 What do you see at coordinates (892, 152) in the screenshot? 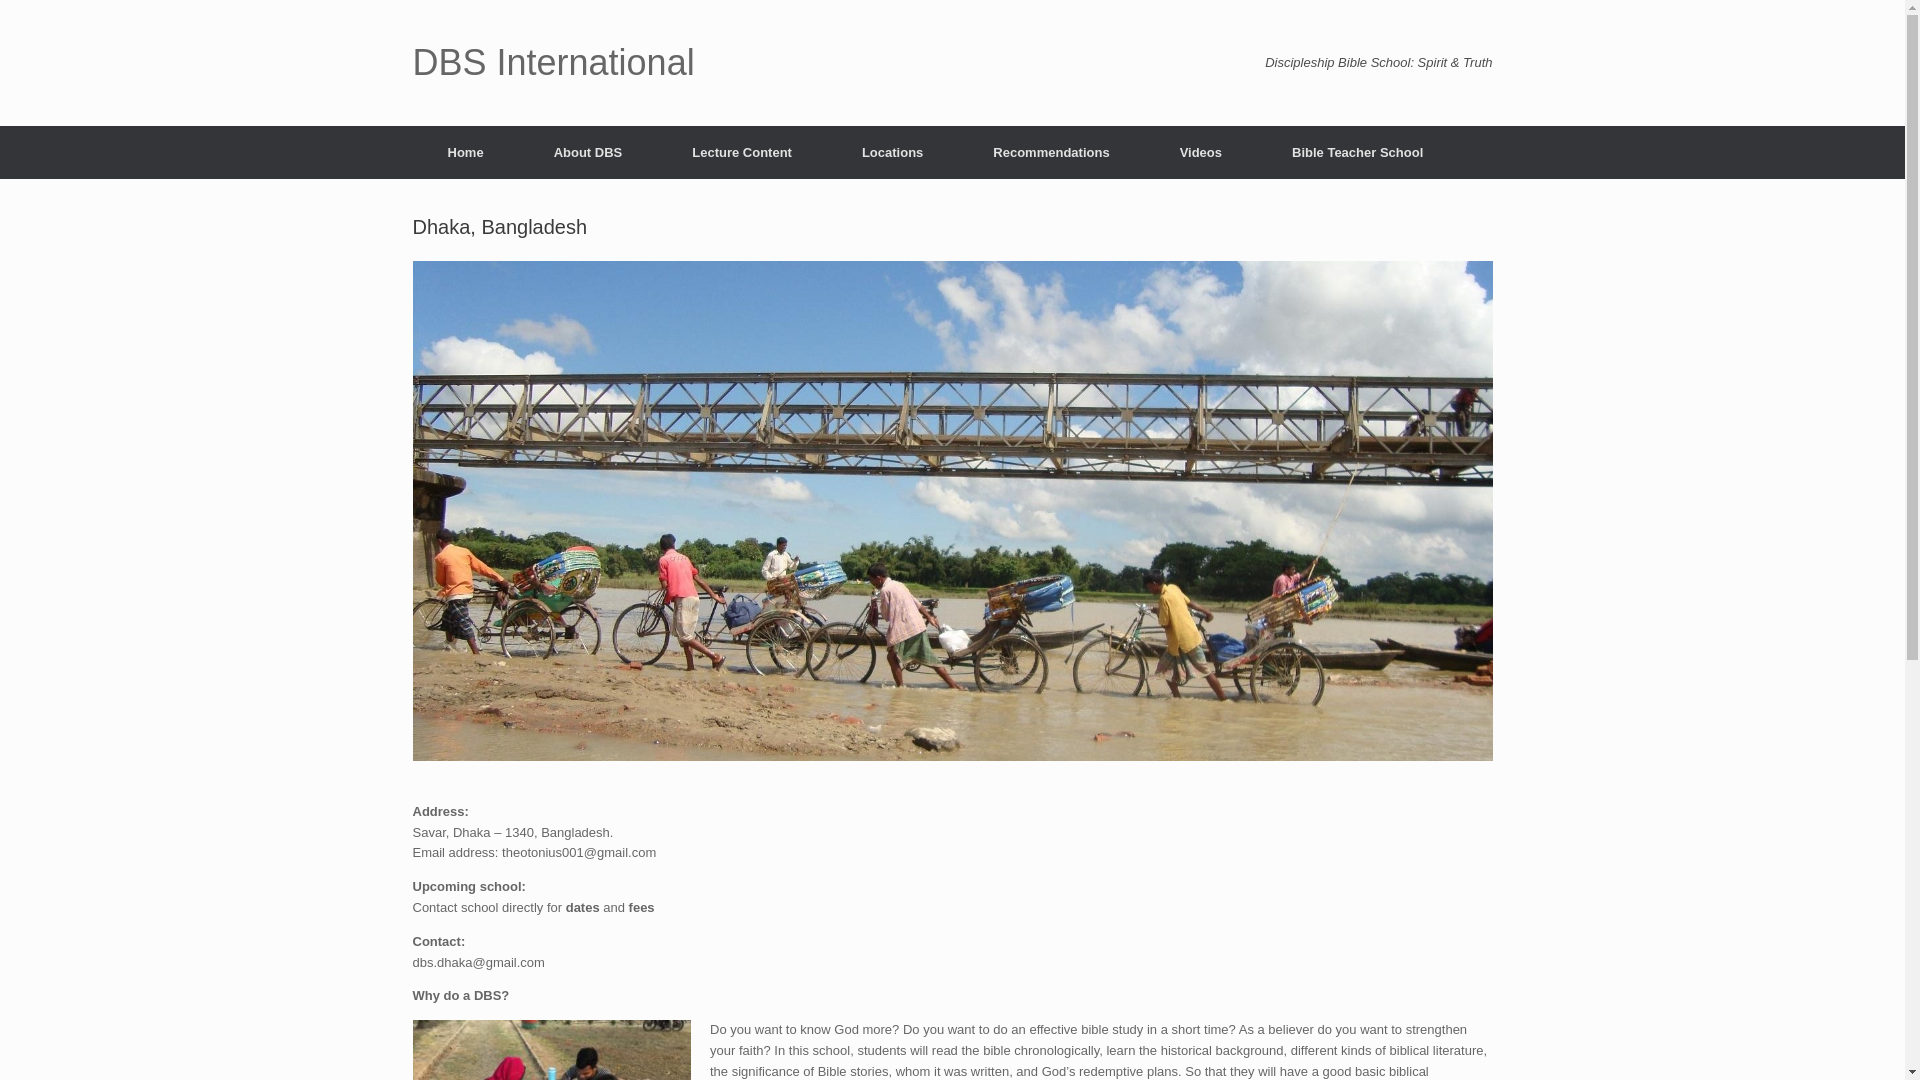
I see `Locations` at bounding box center [892, 152].